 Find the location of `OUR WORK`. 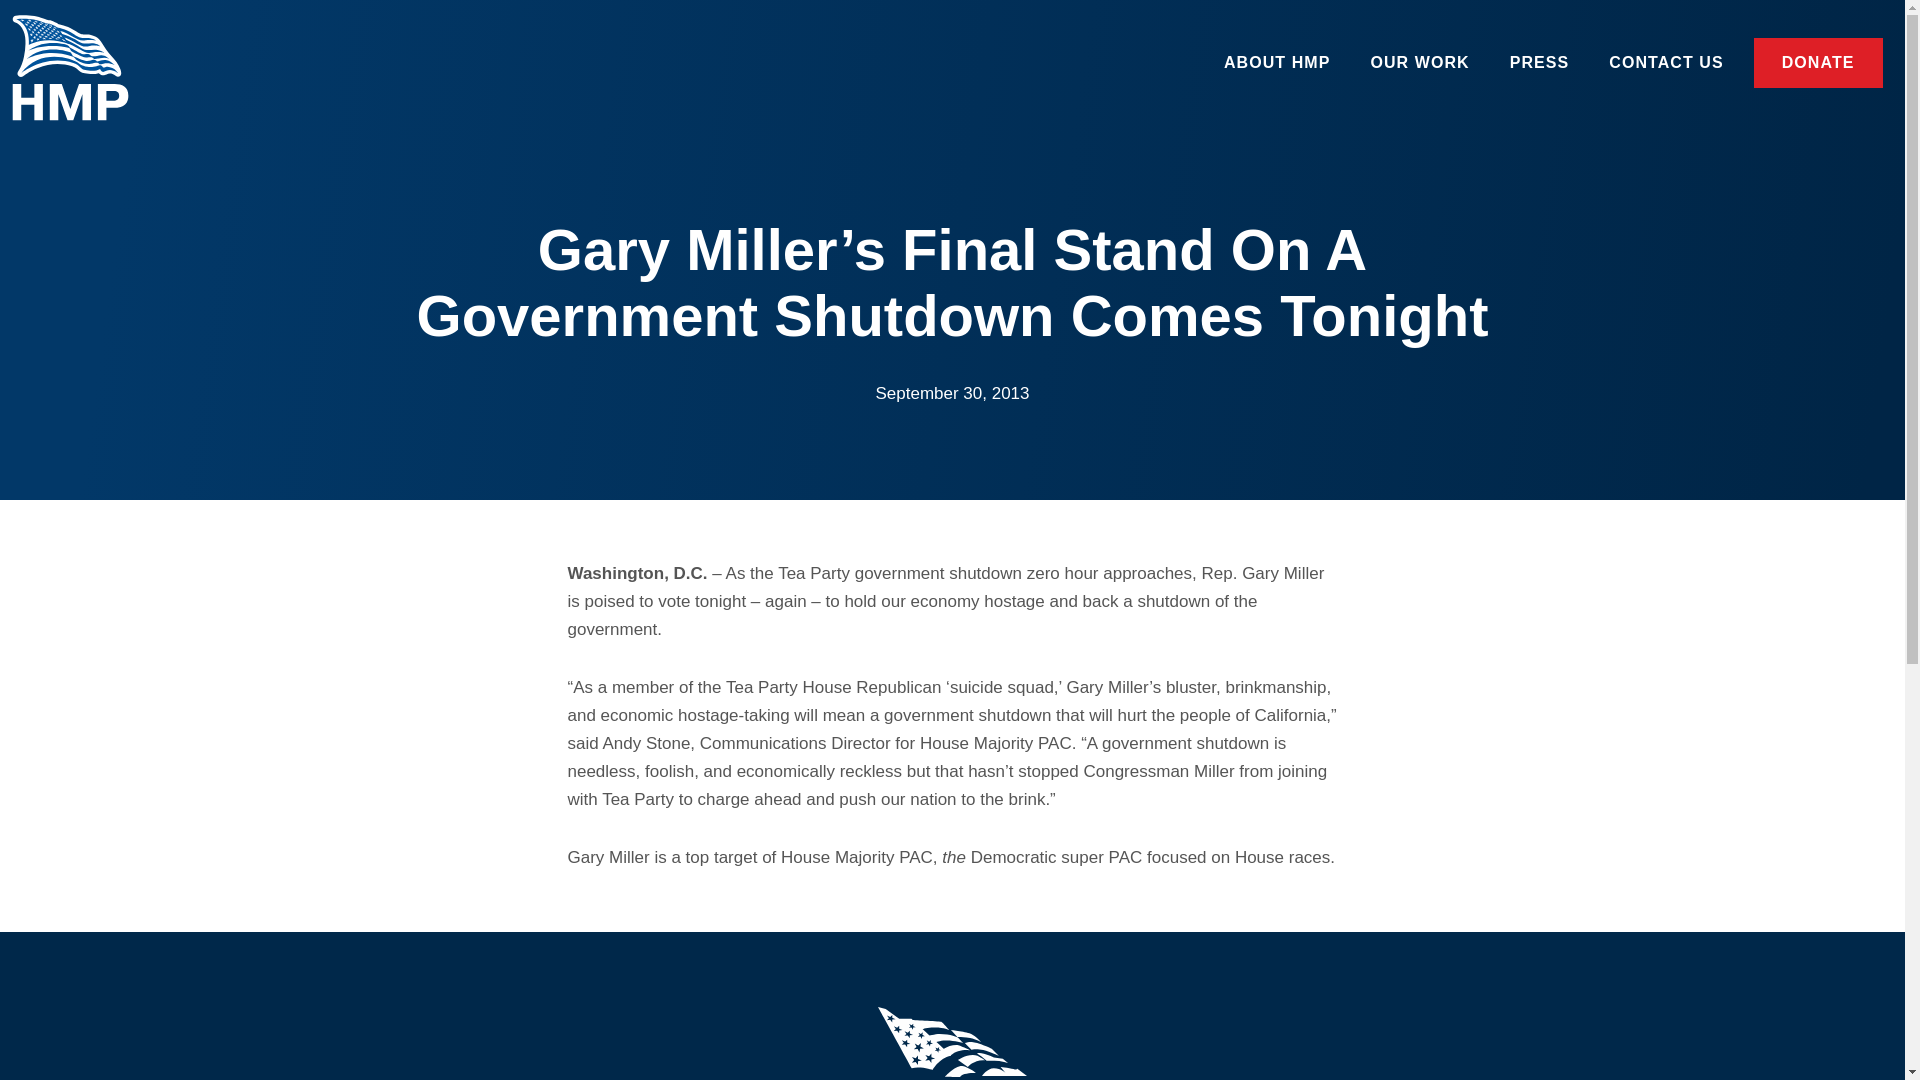

OUR WORK is located at coordinates (1419, 62).